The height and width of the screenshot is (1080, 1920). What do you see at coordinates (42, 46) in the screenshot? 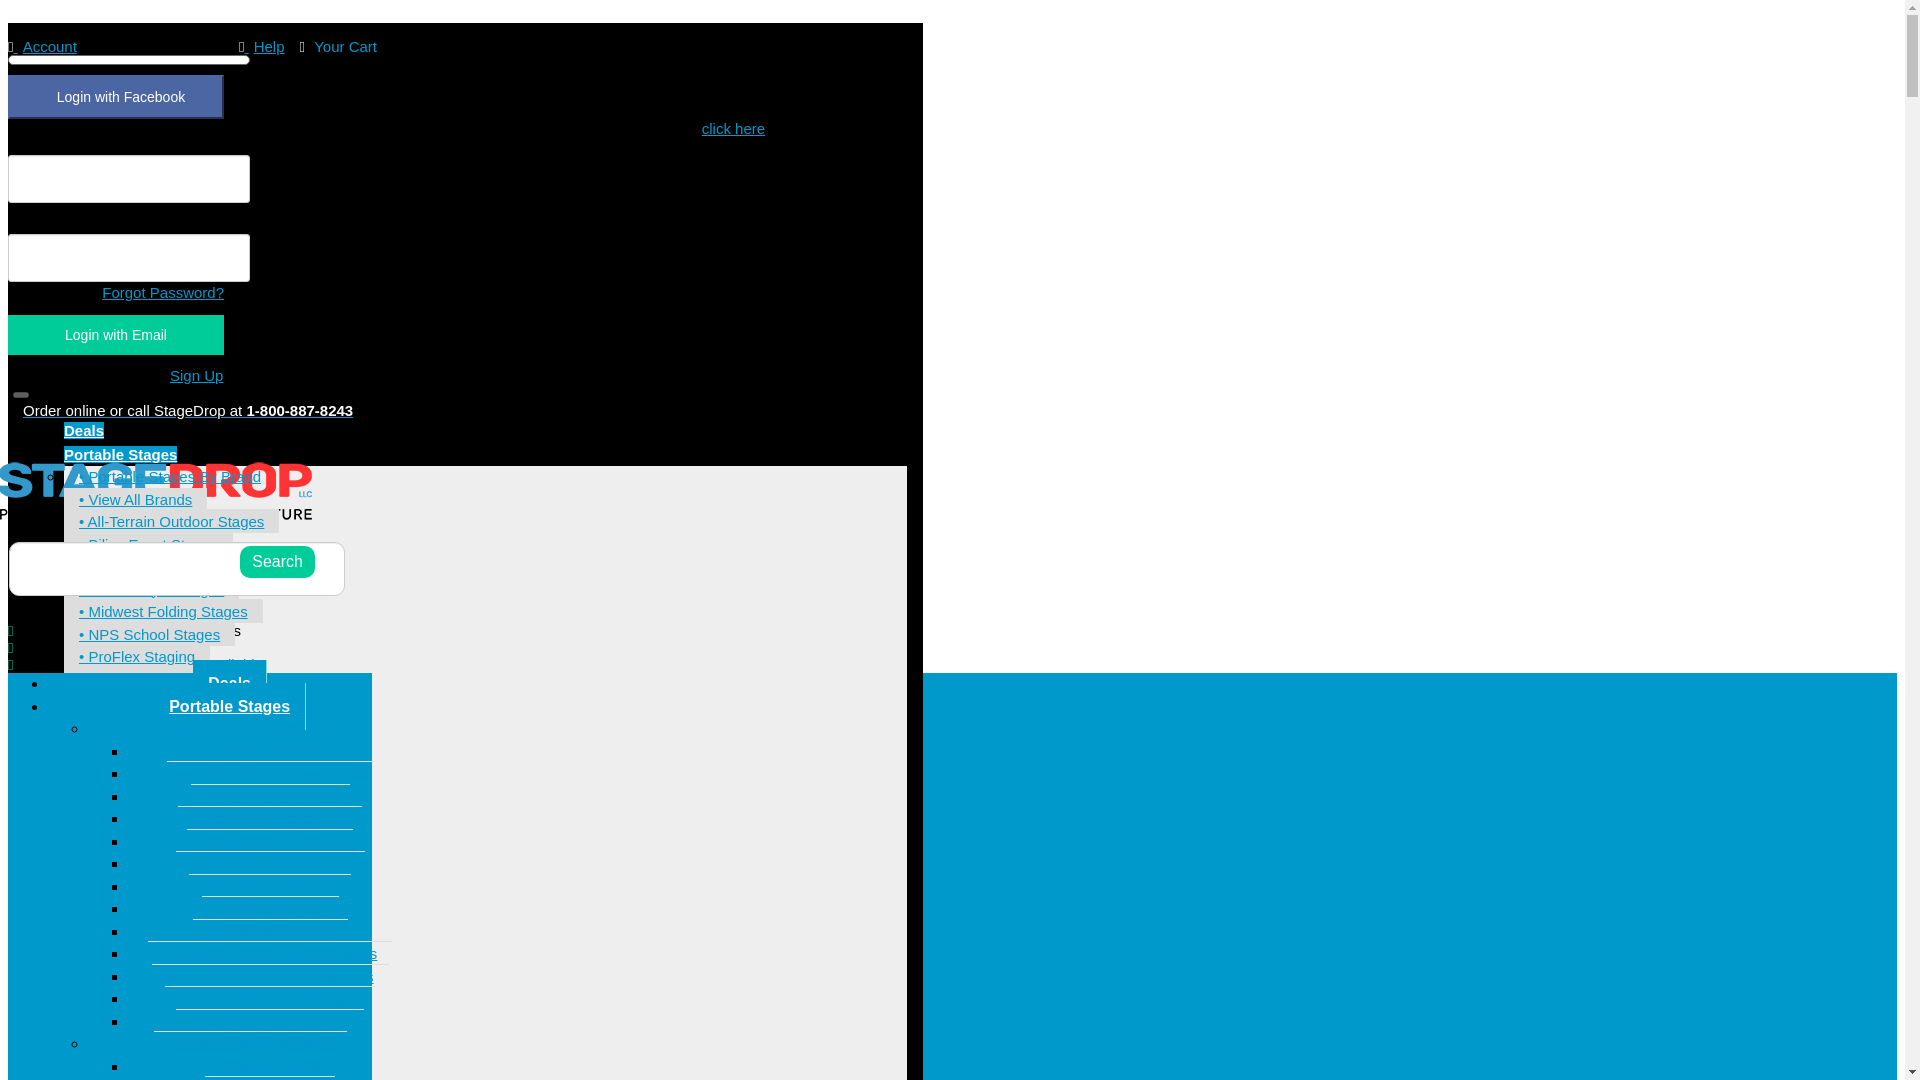
I see `Account` at bounding box center [42, 46].